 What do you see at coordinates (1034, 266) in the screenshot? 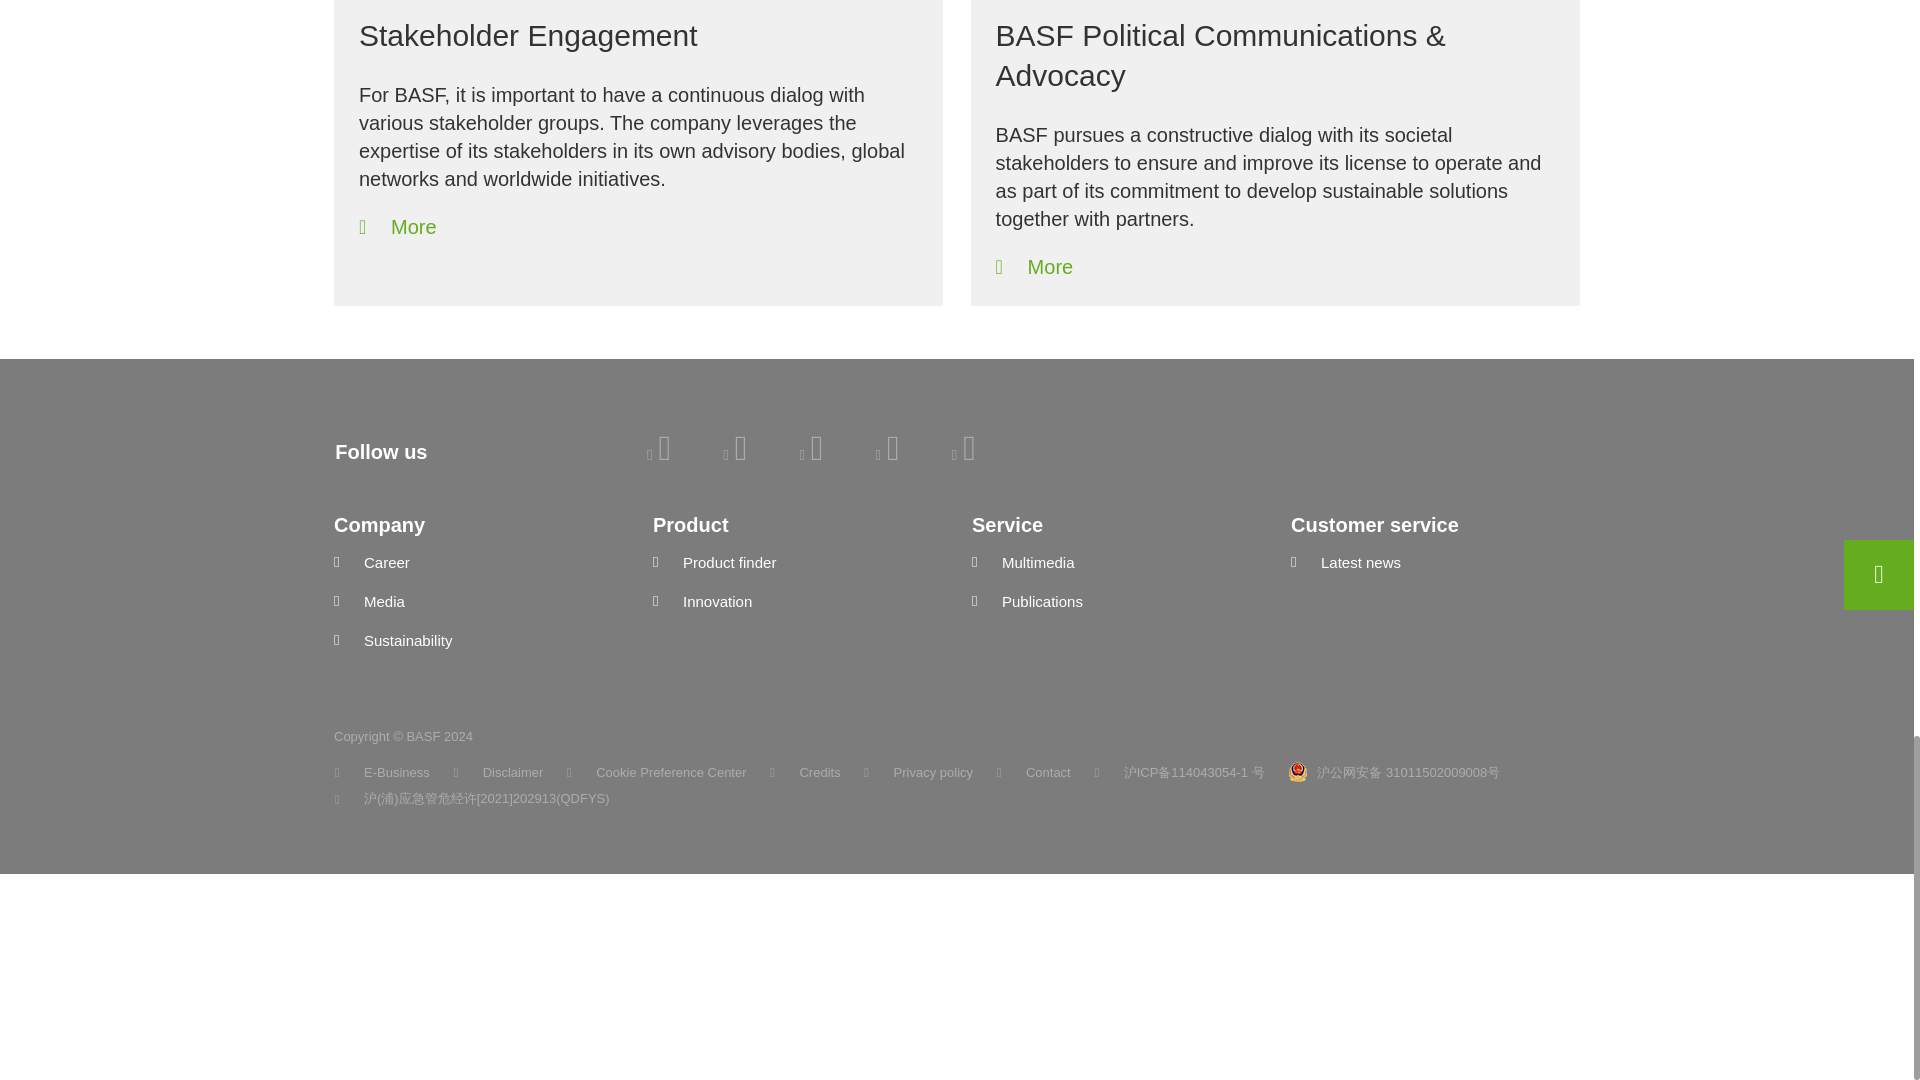
I see `More` at bounding box center [1034, 266].